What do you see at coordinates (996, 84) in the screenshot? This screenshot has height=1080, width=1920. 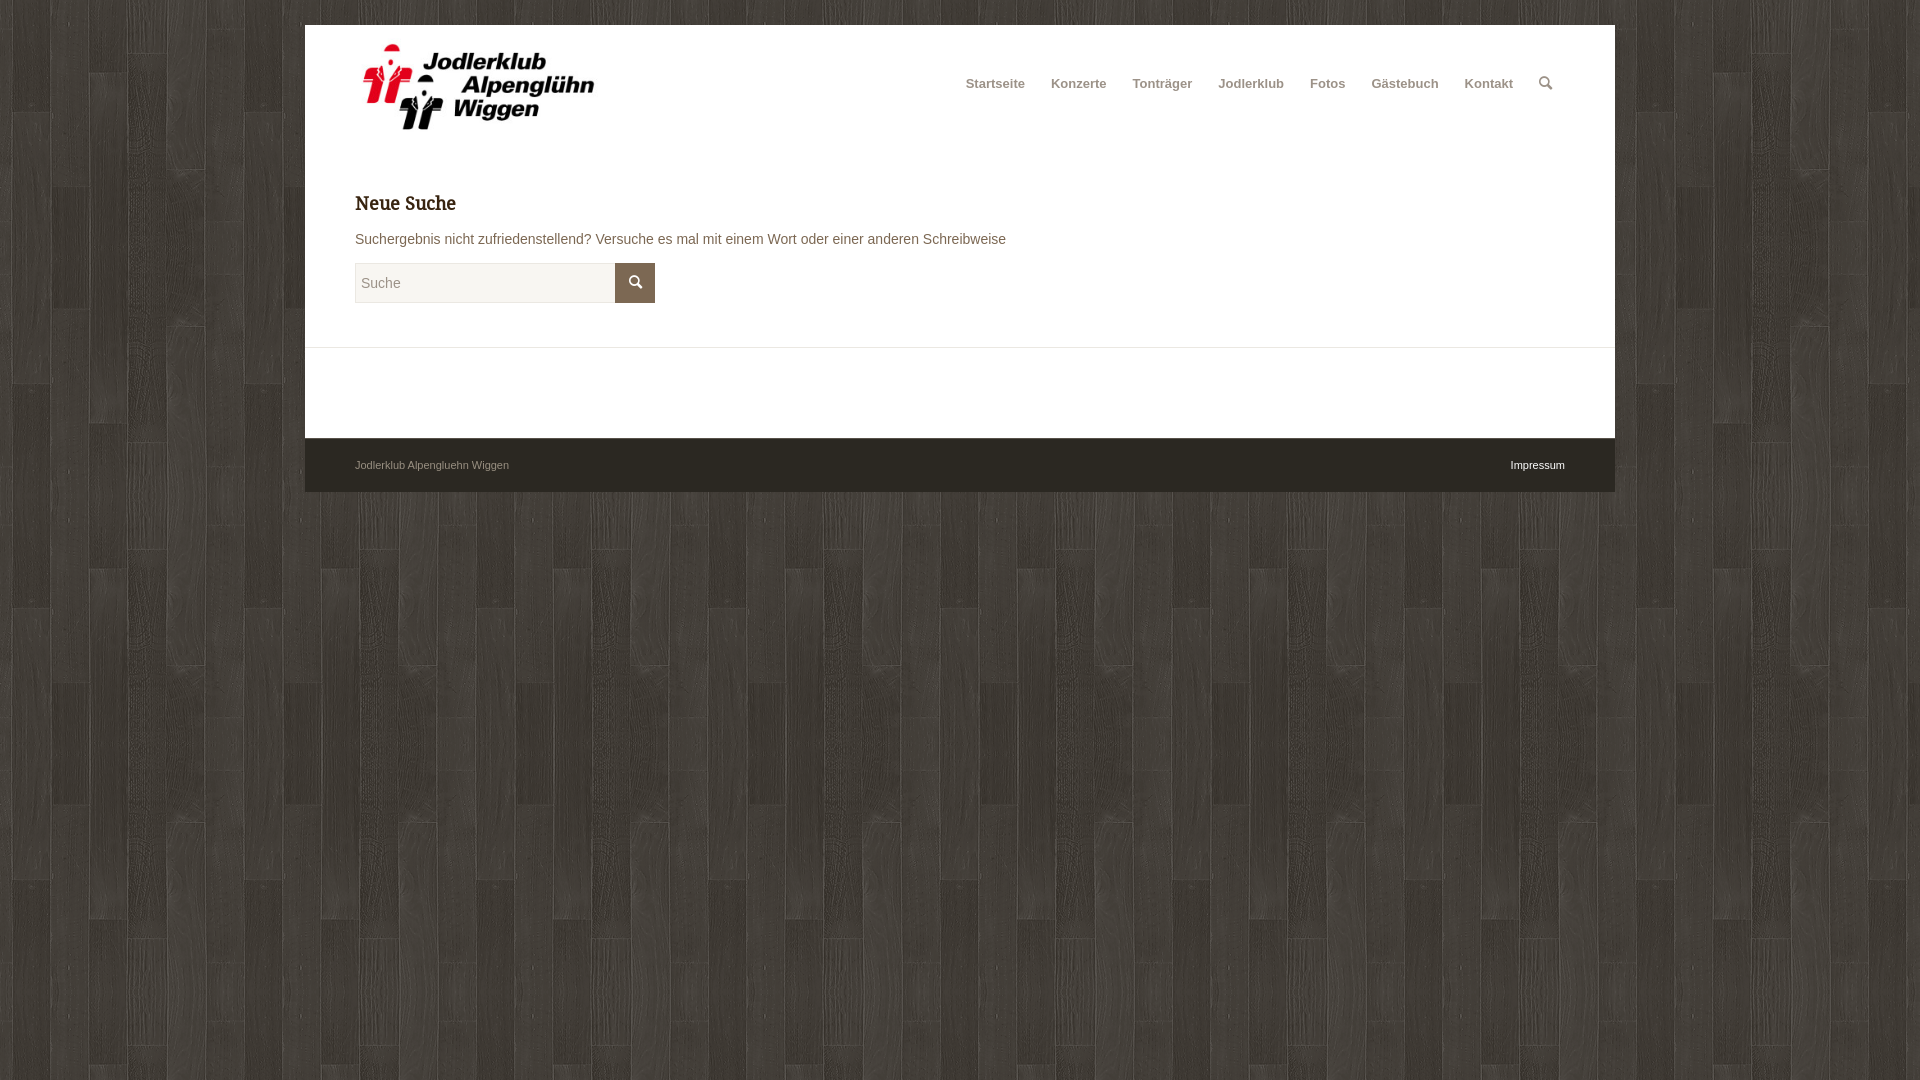 I see `Startseite` at bounding box center [996, 84].